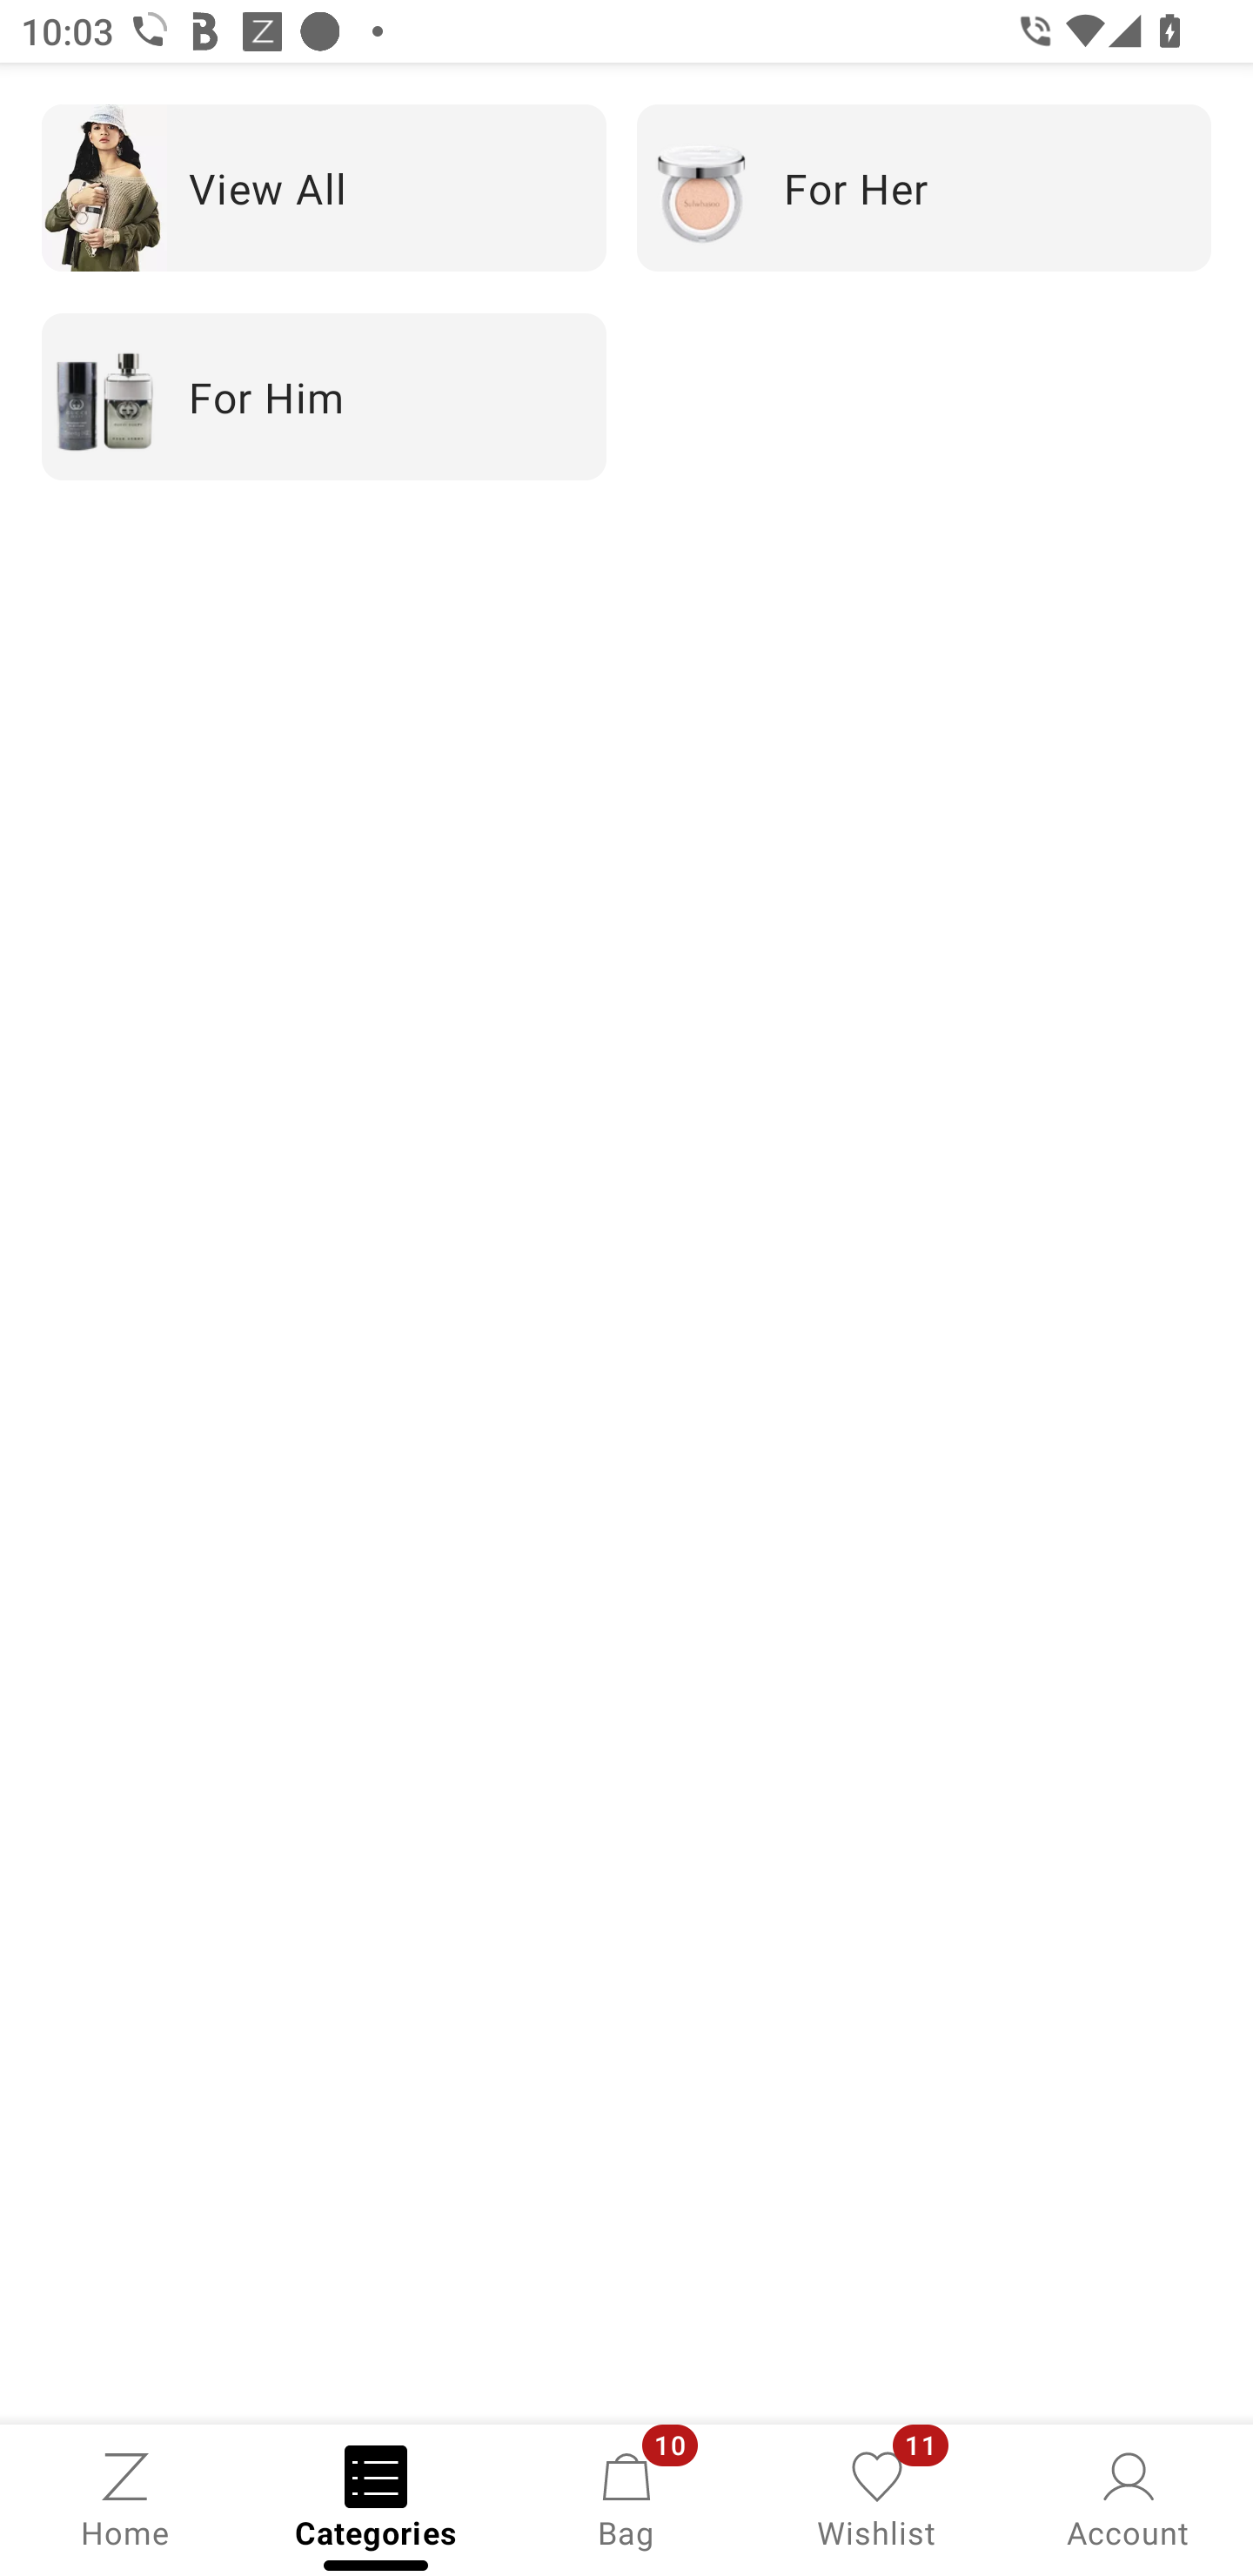  Describe the element at coordinates (324, 397) in the screenshot. I see `For Him` at that location.